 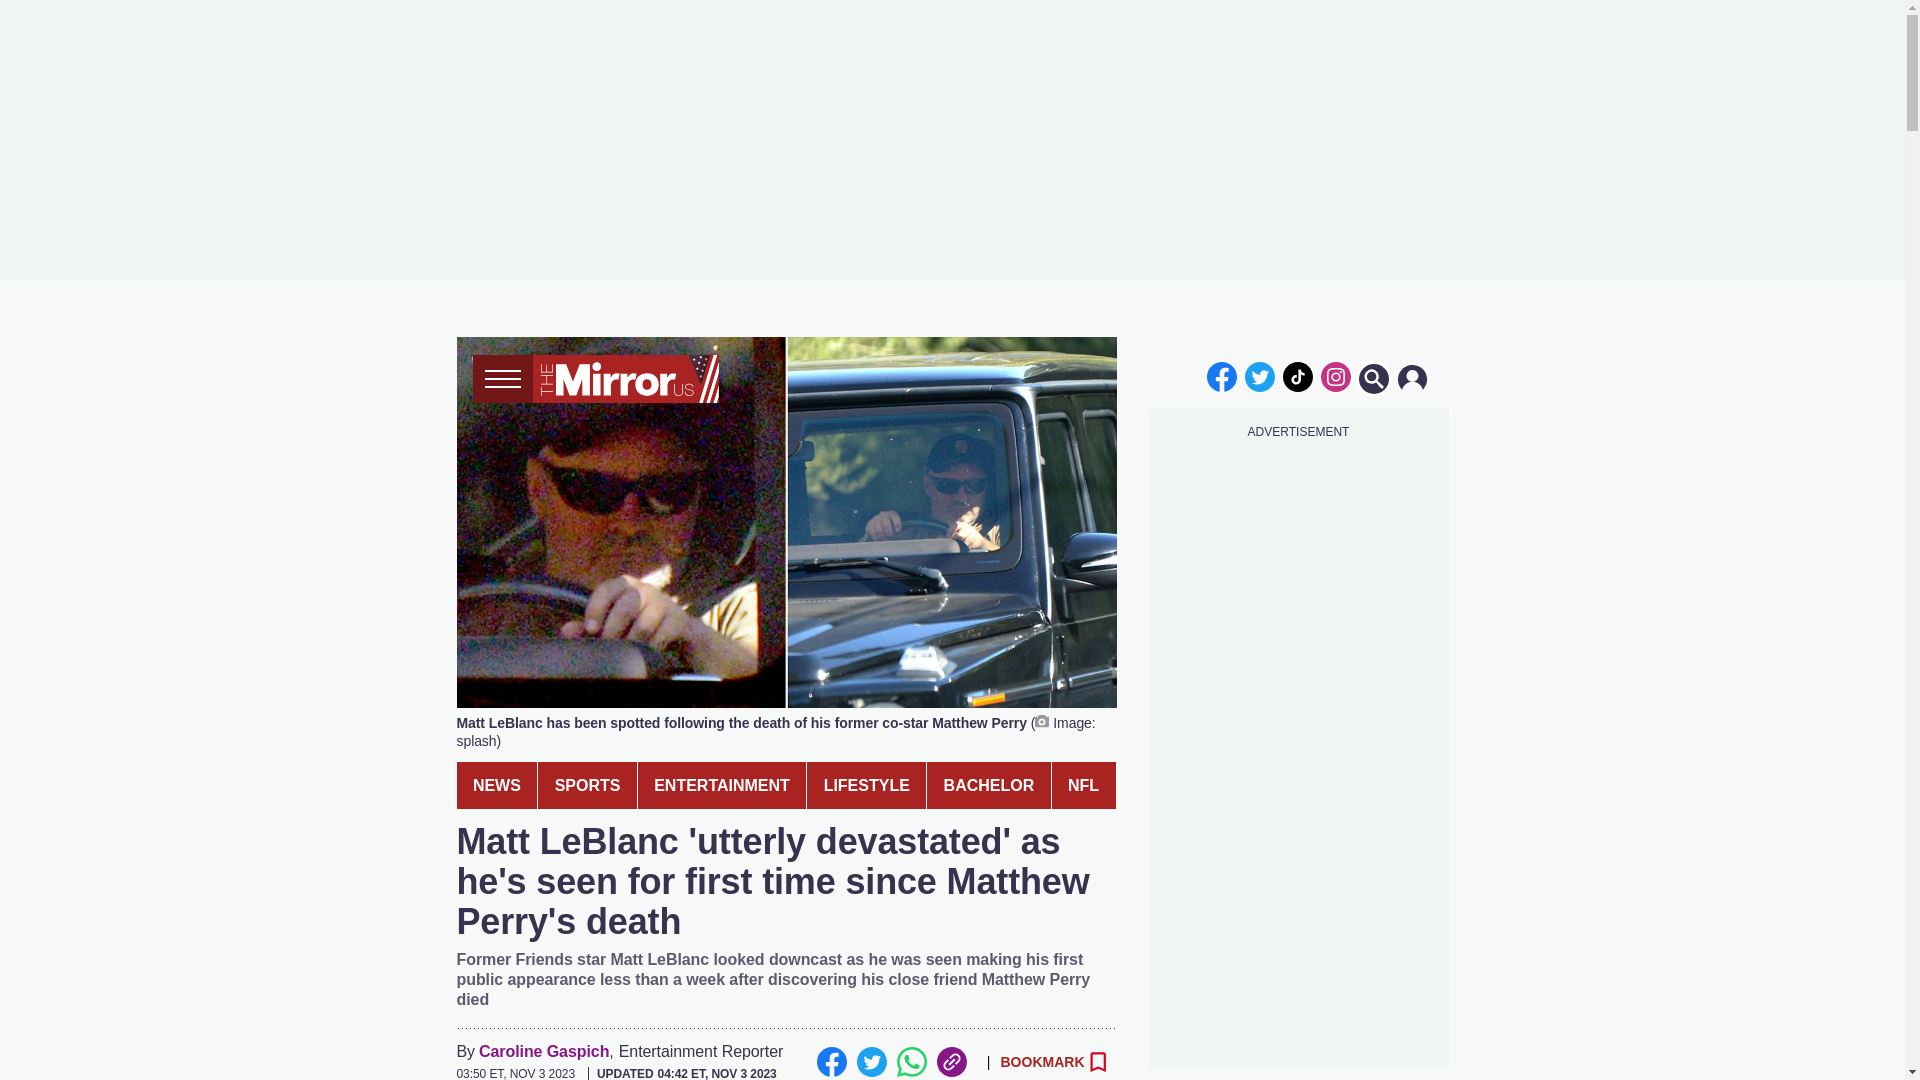 What do you see at coordinates (988, 785) in the screenshot?
I see `BACHELOR` at bounding box center [988, 785].